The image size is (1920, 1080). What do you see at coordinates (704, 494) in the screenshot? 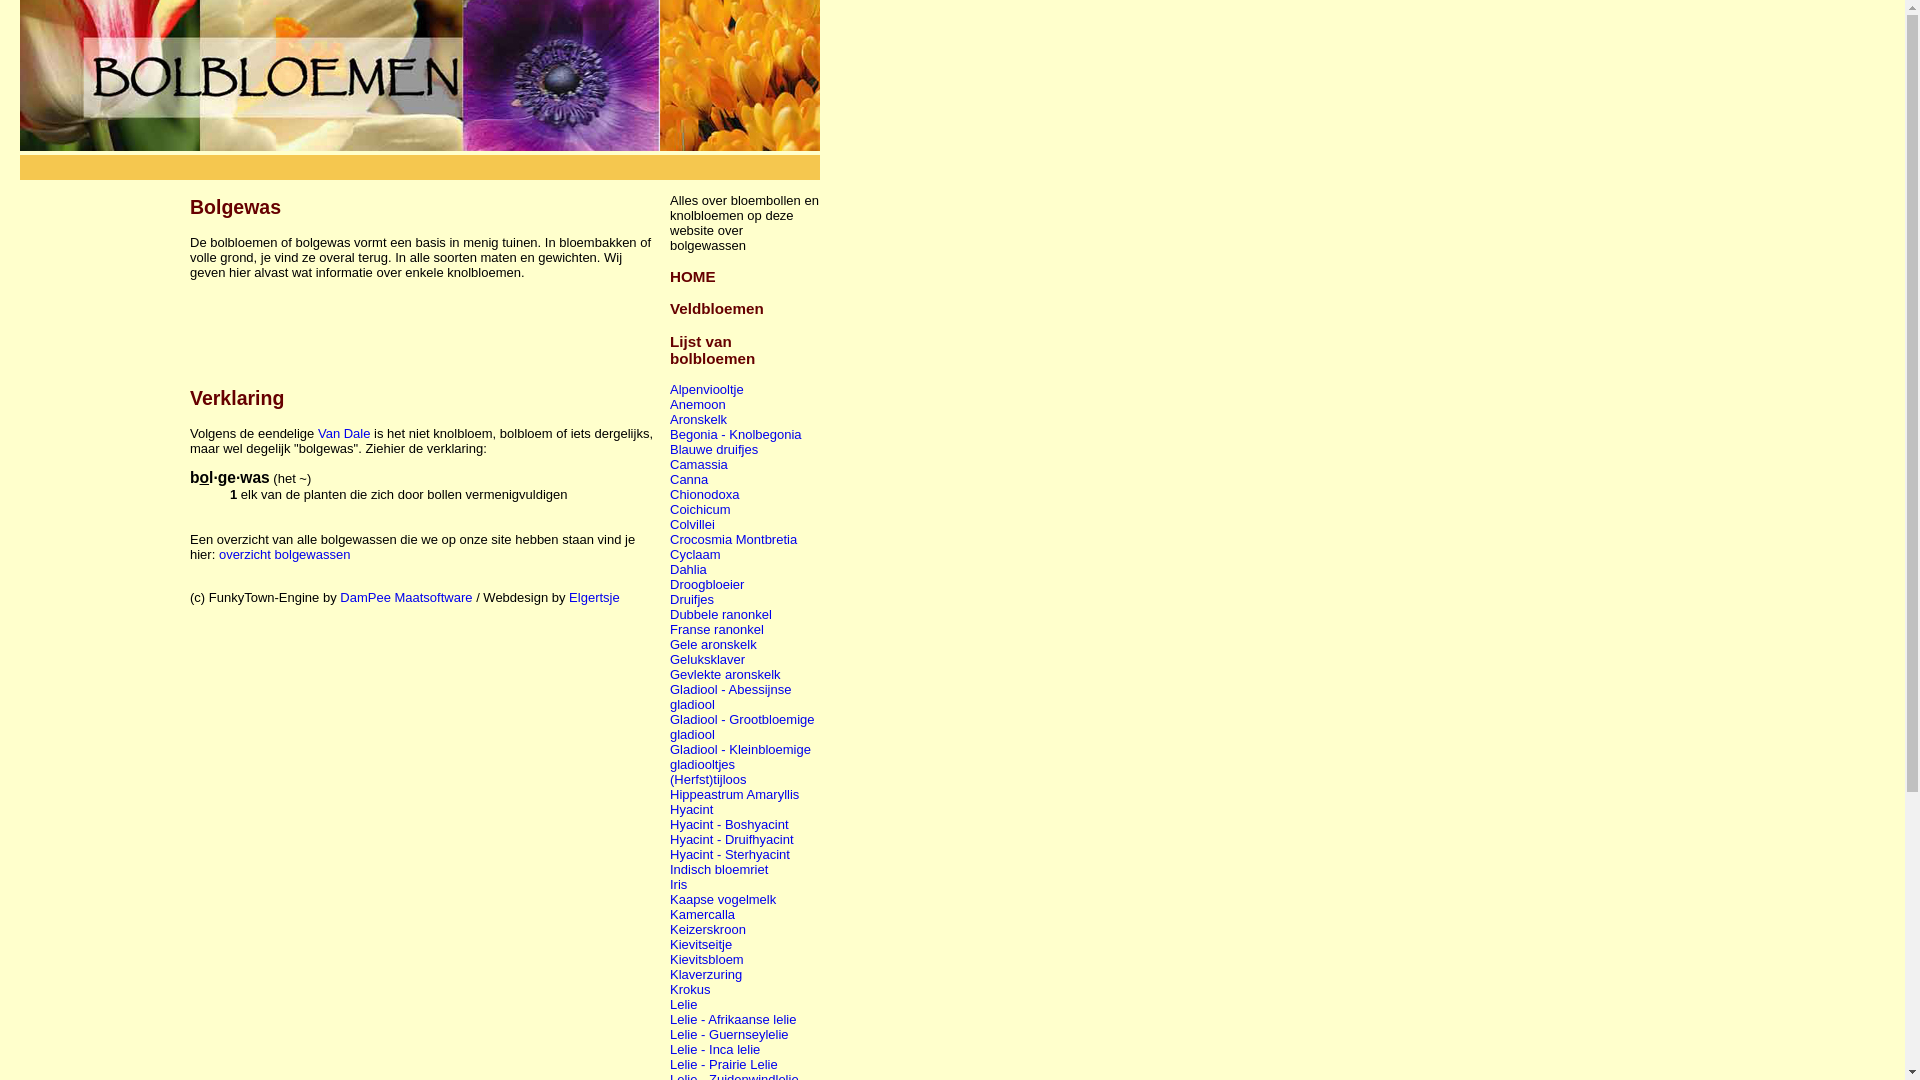
I see `Chionodoxa` at bounding box center [704, 494].